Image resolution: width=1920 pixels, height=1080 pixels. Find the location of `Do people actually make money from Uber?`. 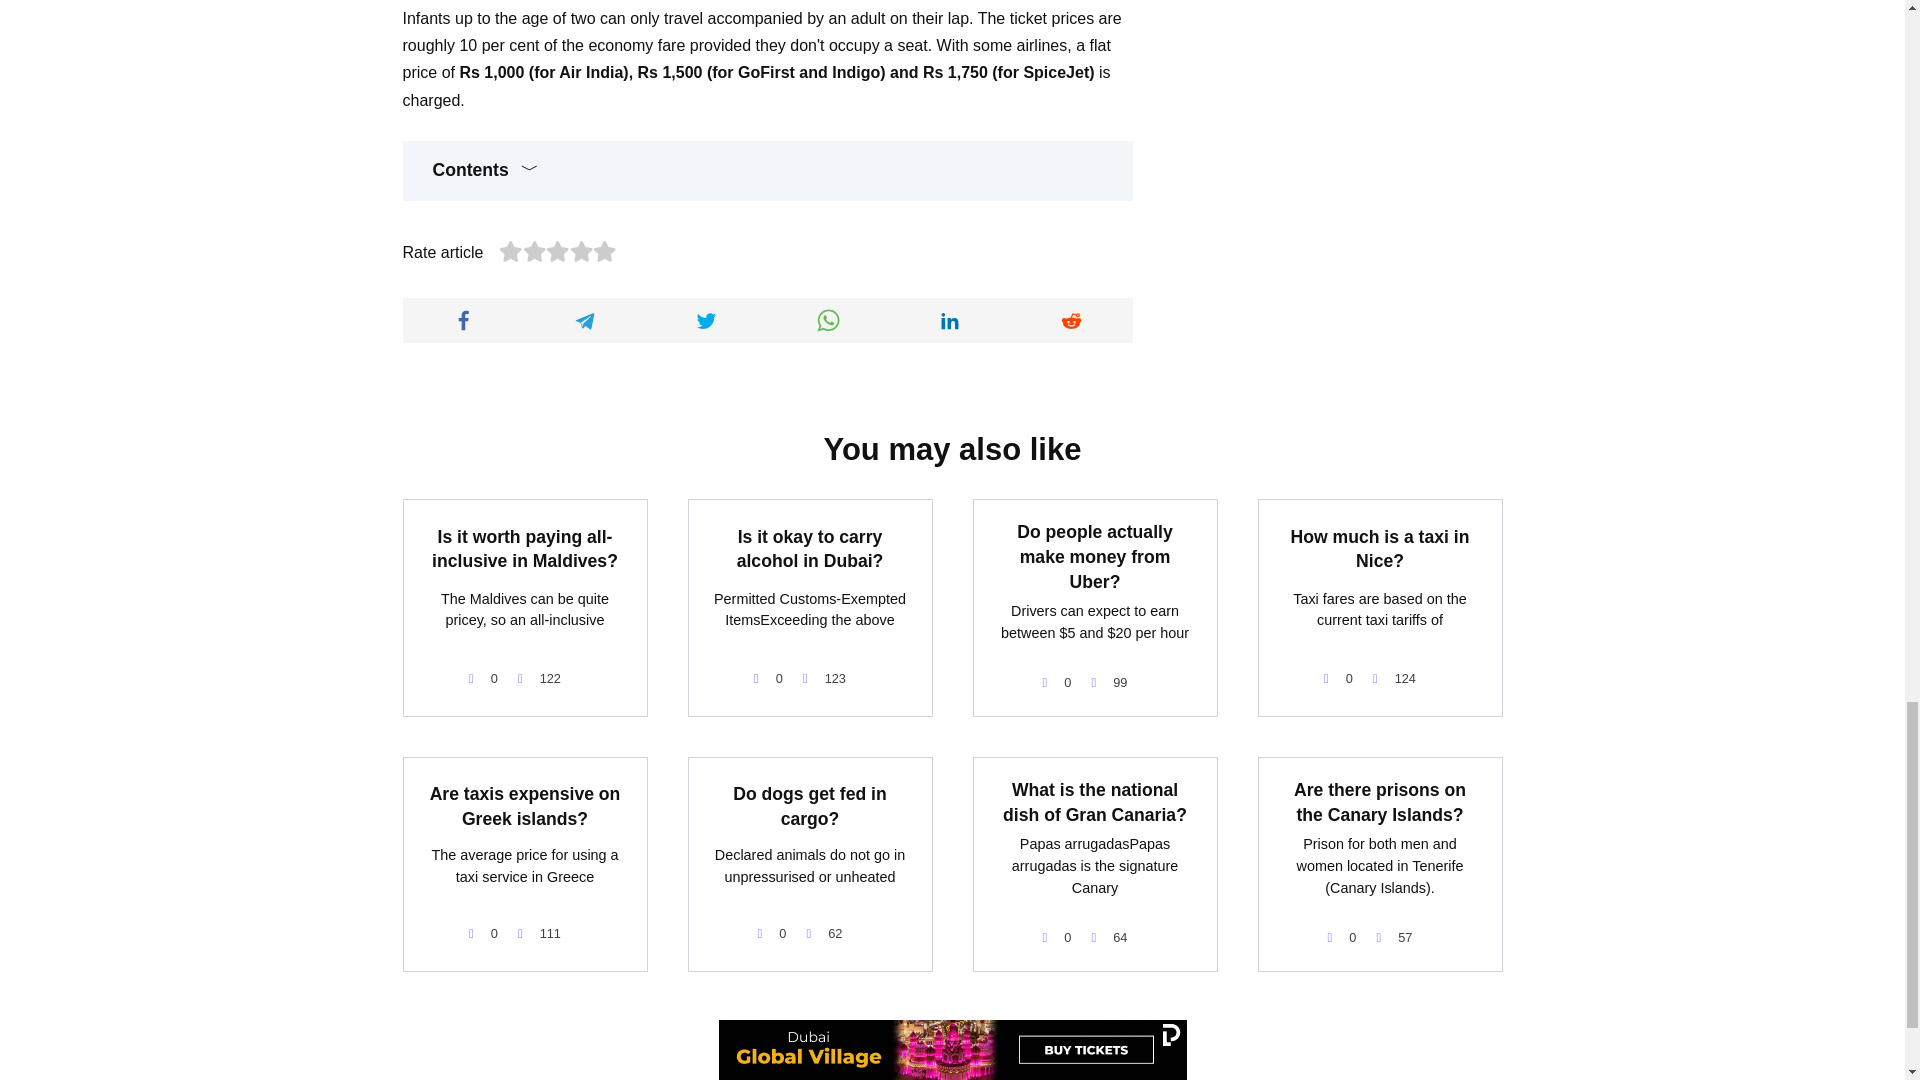

Do people actually make money from Uber? is located at coordinates (1094, 556).